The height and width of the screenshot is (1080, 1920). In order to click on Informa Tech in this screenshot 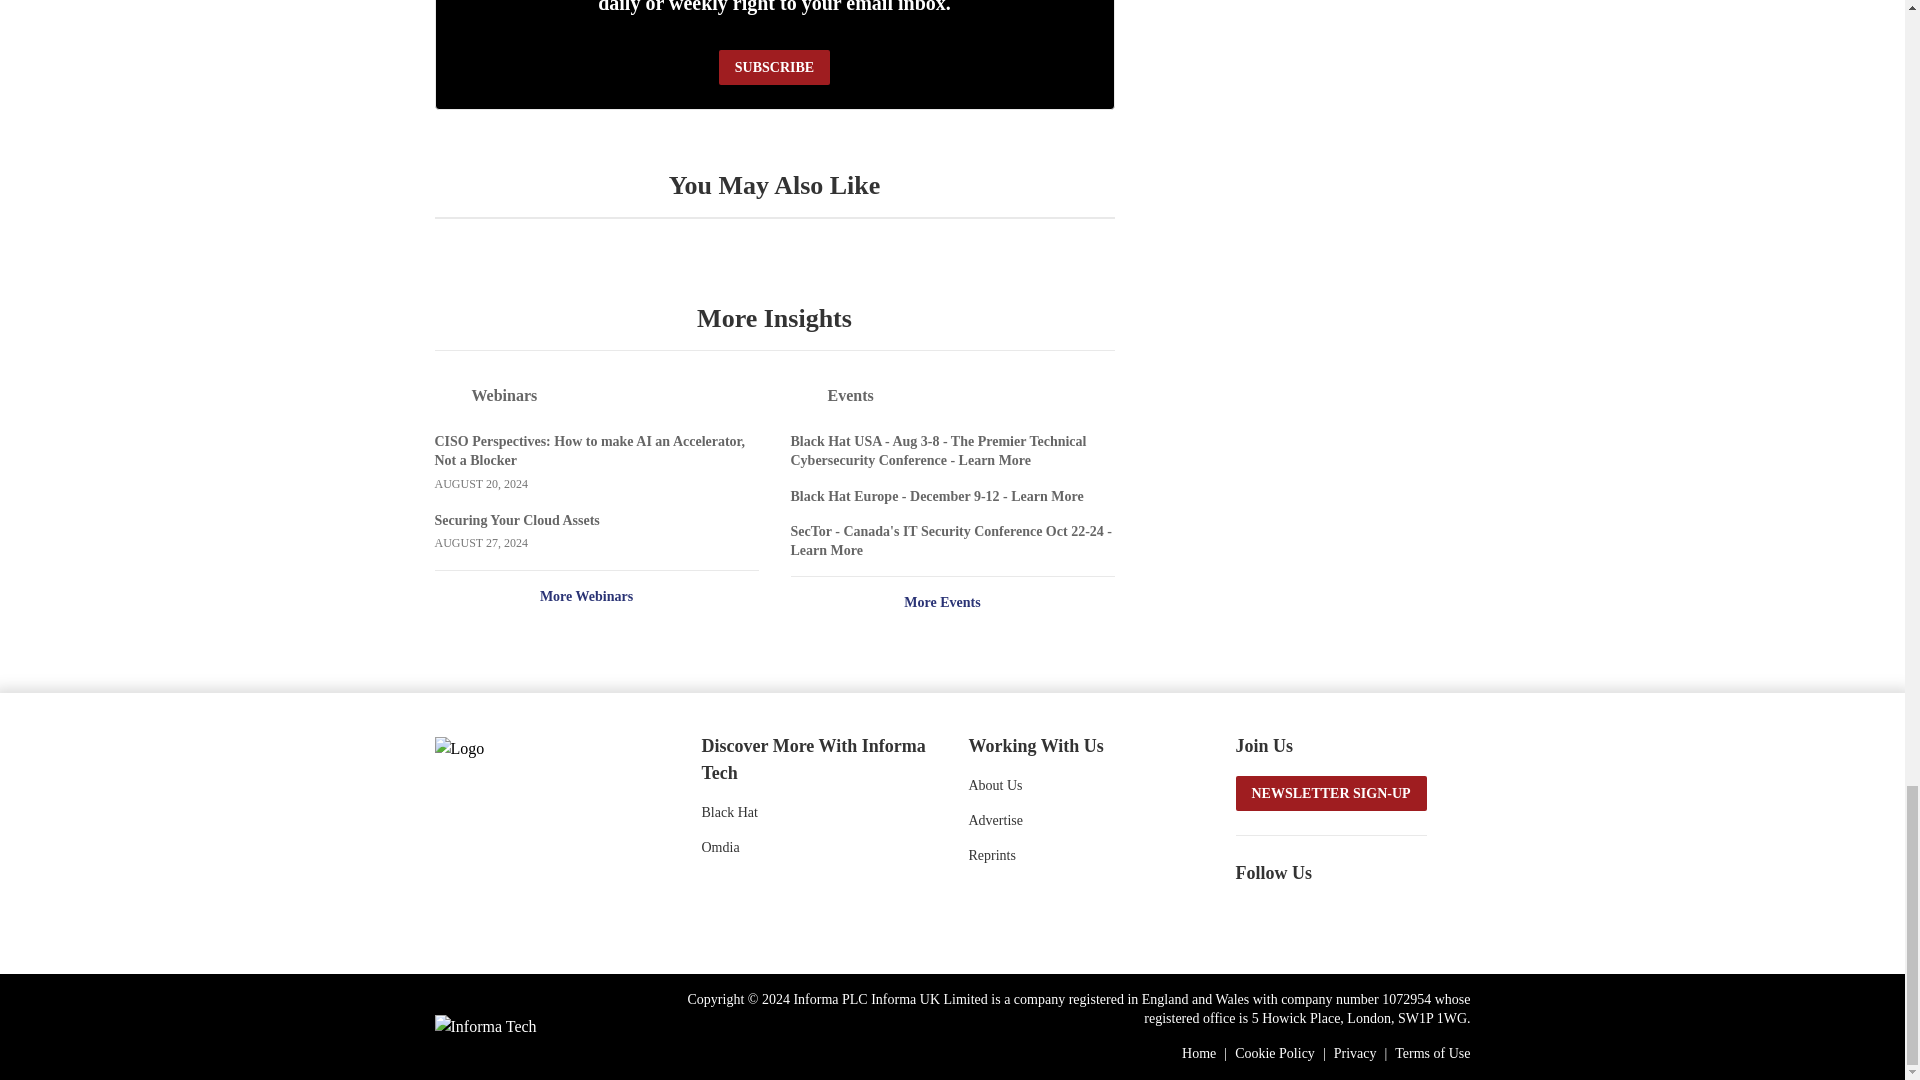, I will do `click(484, 1026)`.